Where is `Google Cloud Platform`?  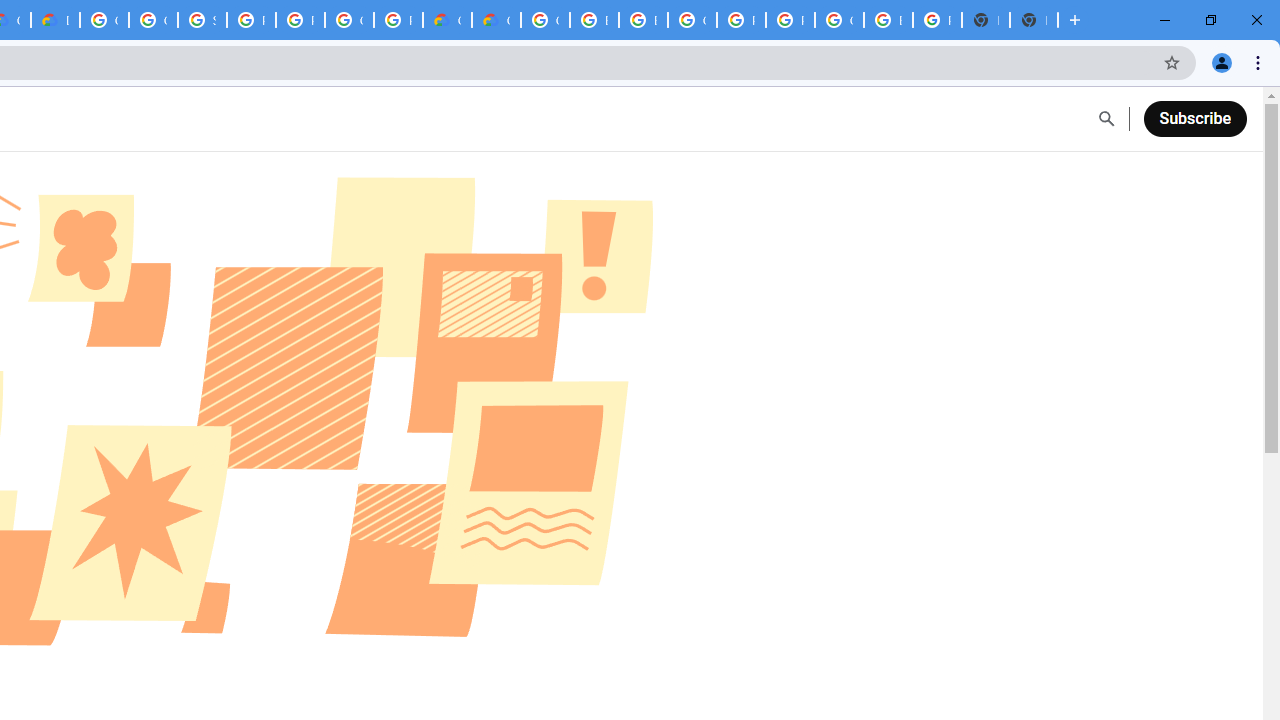
Google Cloud Platform is located at coordinates (104, 20).